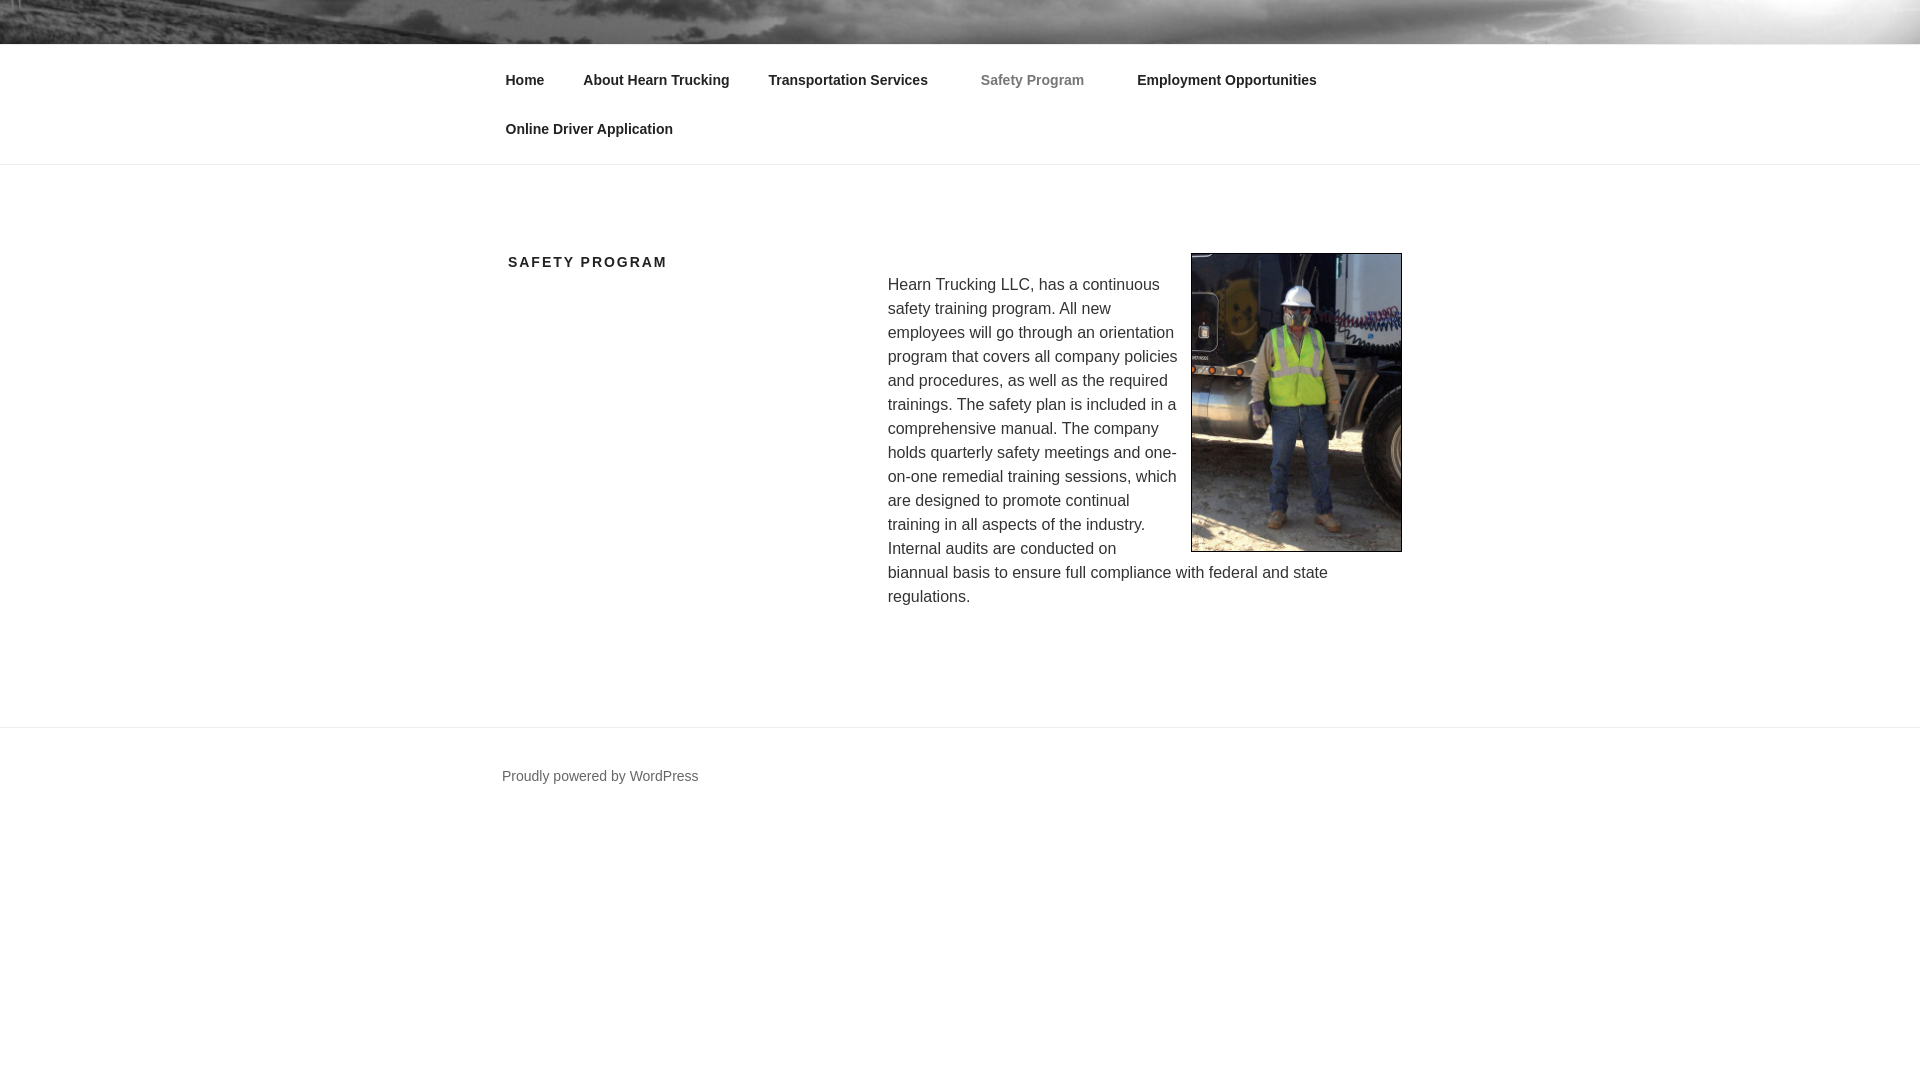  I want to click on Transportation Services, so click(855, 80).